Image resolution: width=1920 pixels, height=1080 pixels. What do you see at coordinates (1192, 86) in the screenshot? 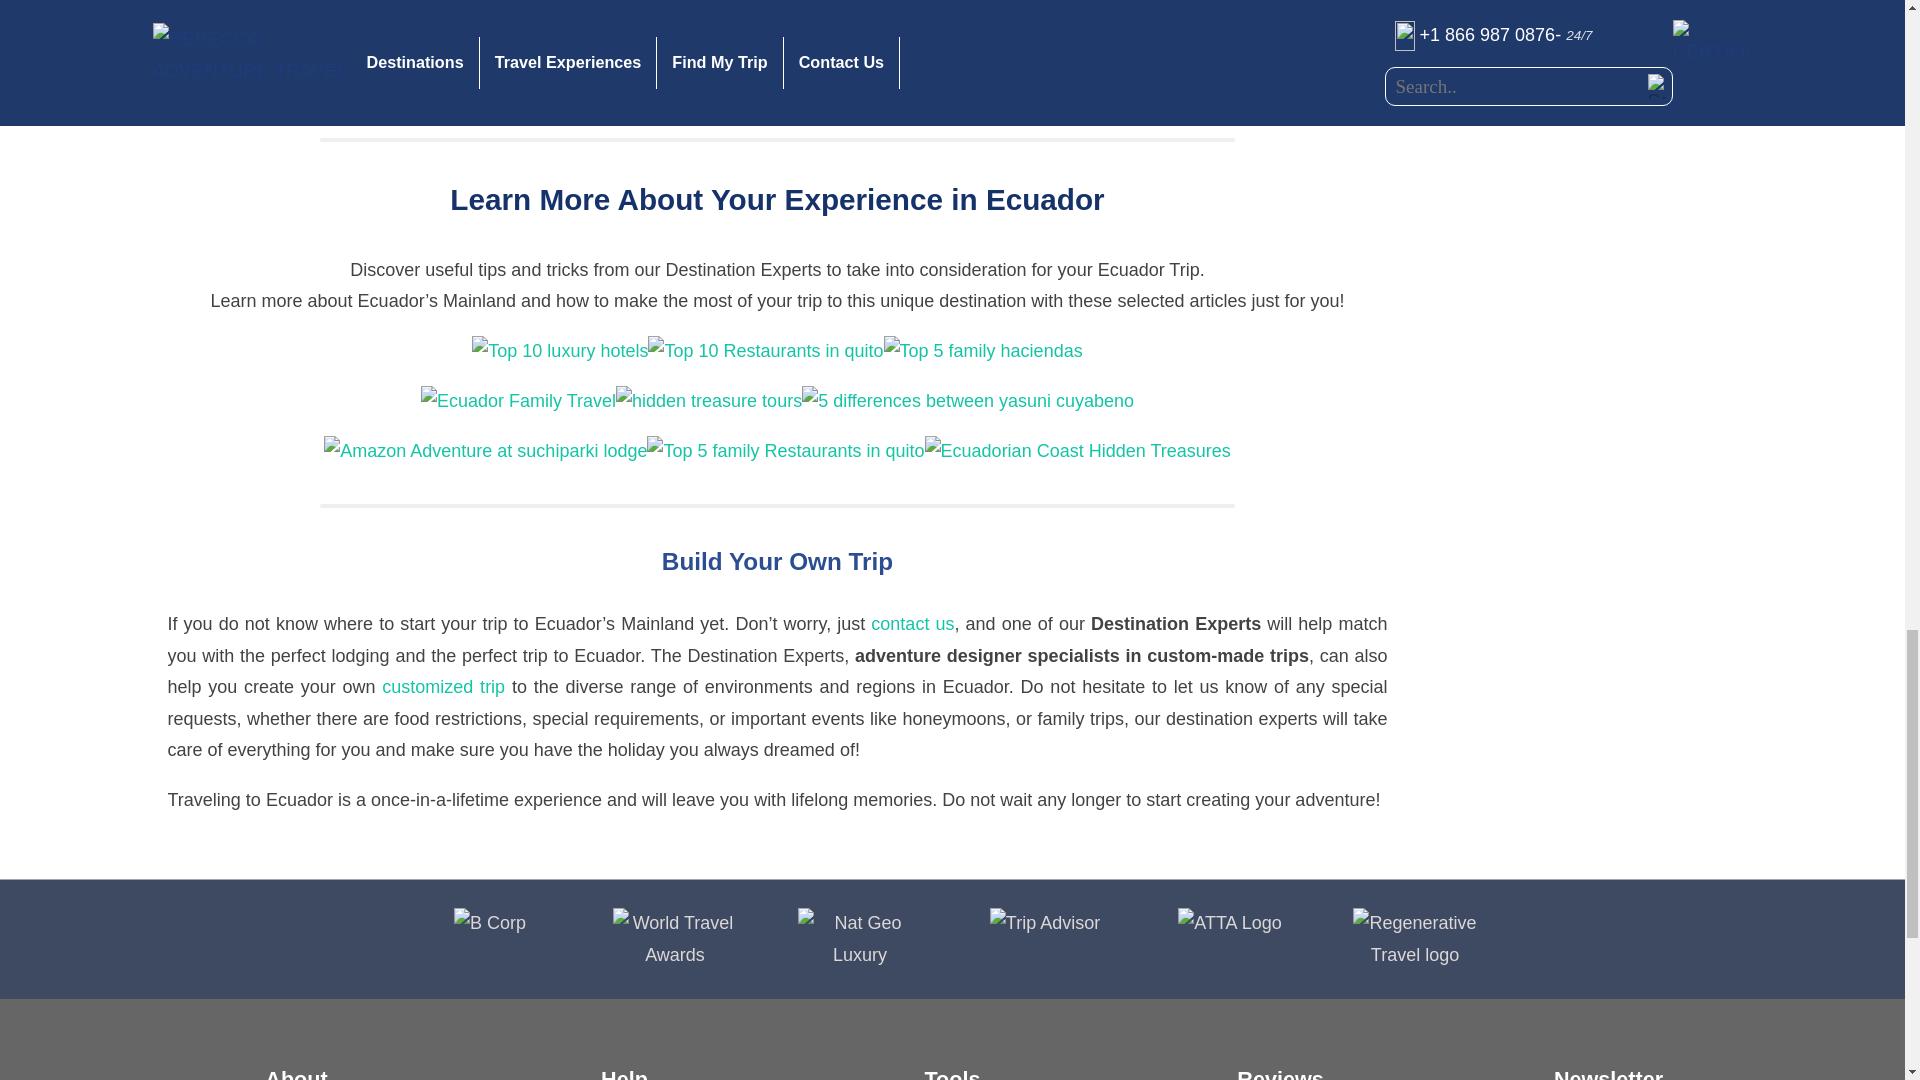
I see `Galapagos Islands Hotels` at bounding box center [1192, 86].